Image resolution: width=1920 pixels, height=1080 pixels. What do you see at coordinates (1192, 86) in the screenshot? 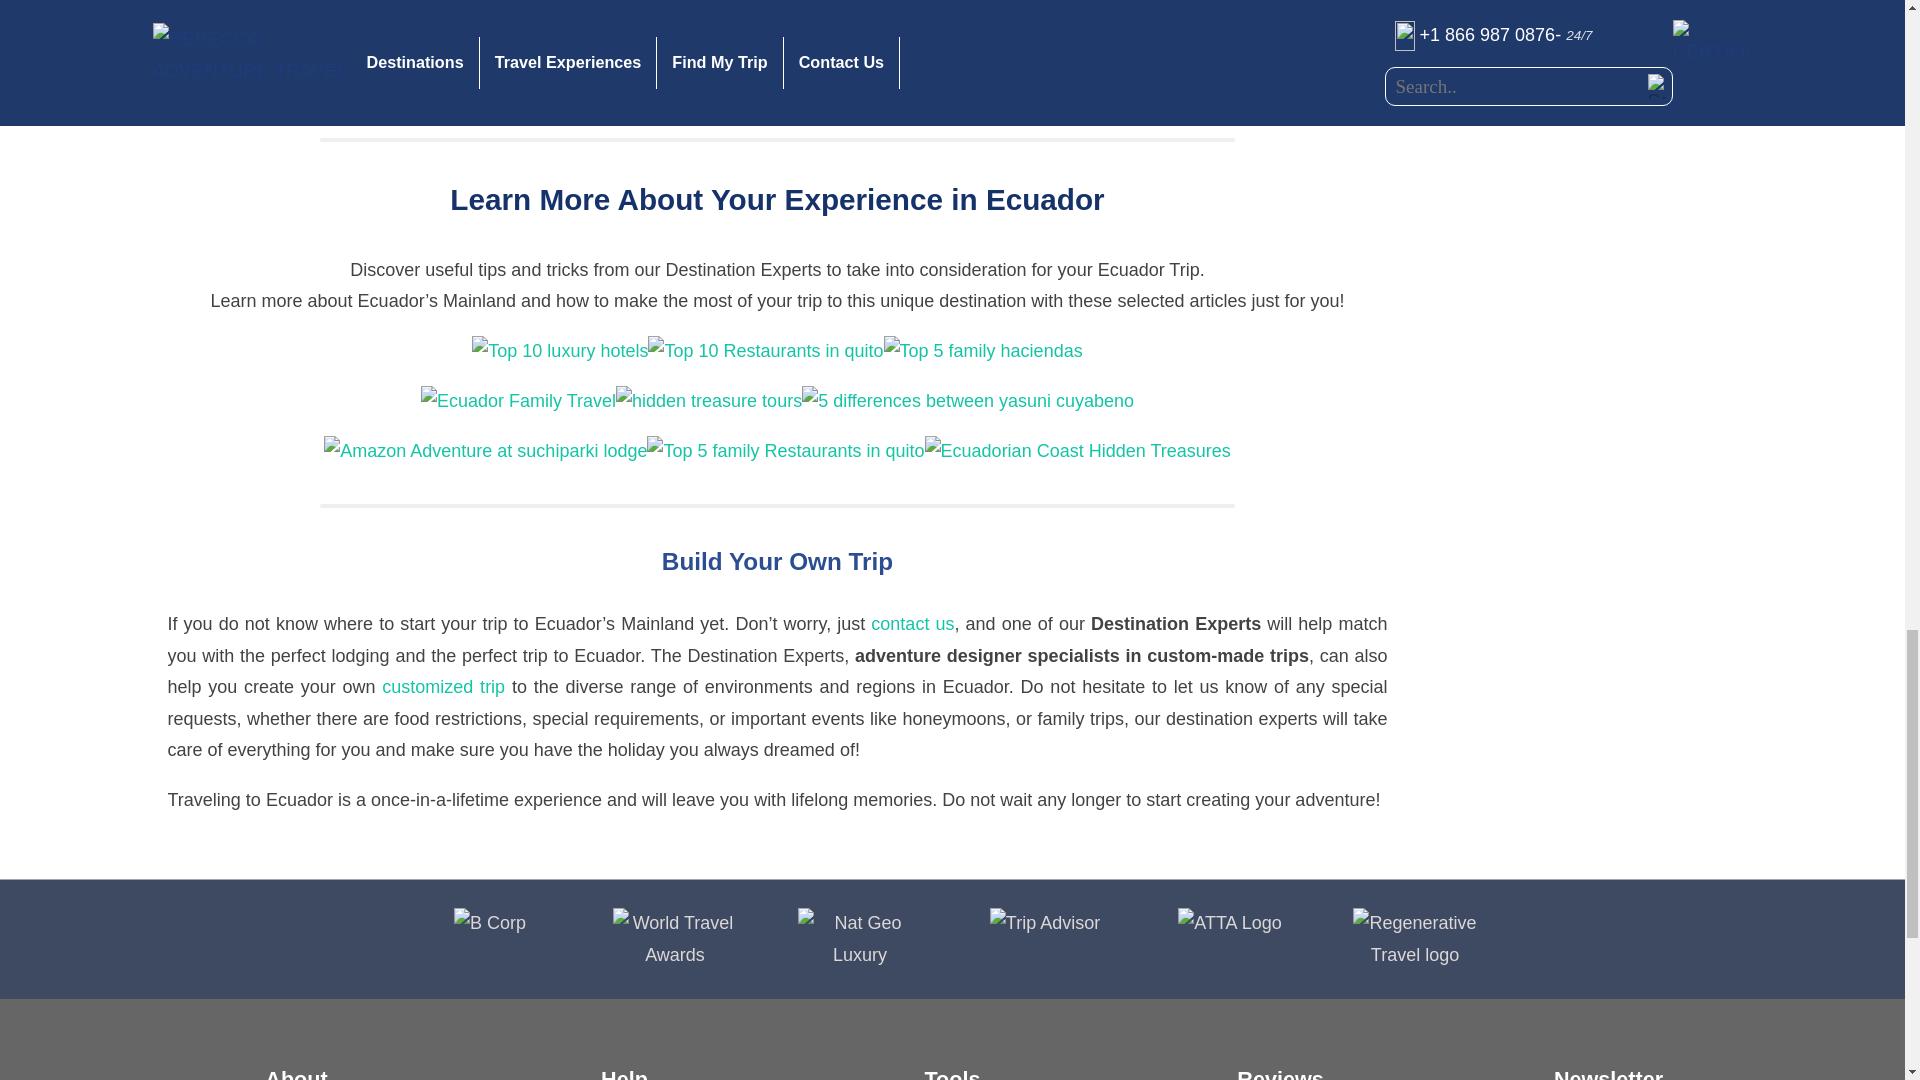
I see `Galapagos Islands Hotels` at bounding box center [1192, 86].